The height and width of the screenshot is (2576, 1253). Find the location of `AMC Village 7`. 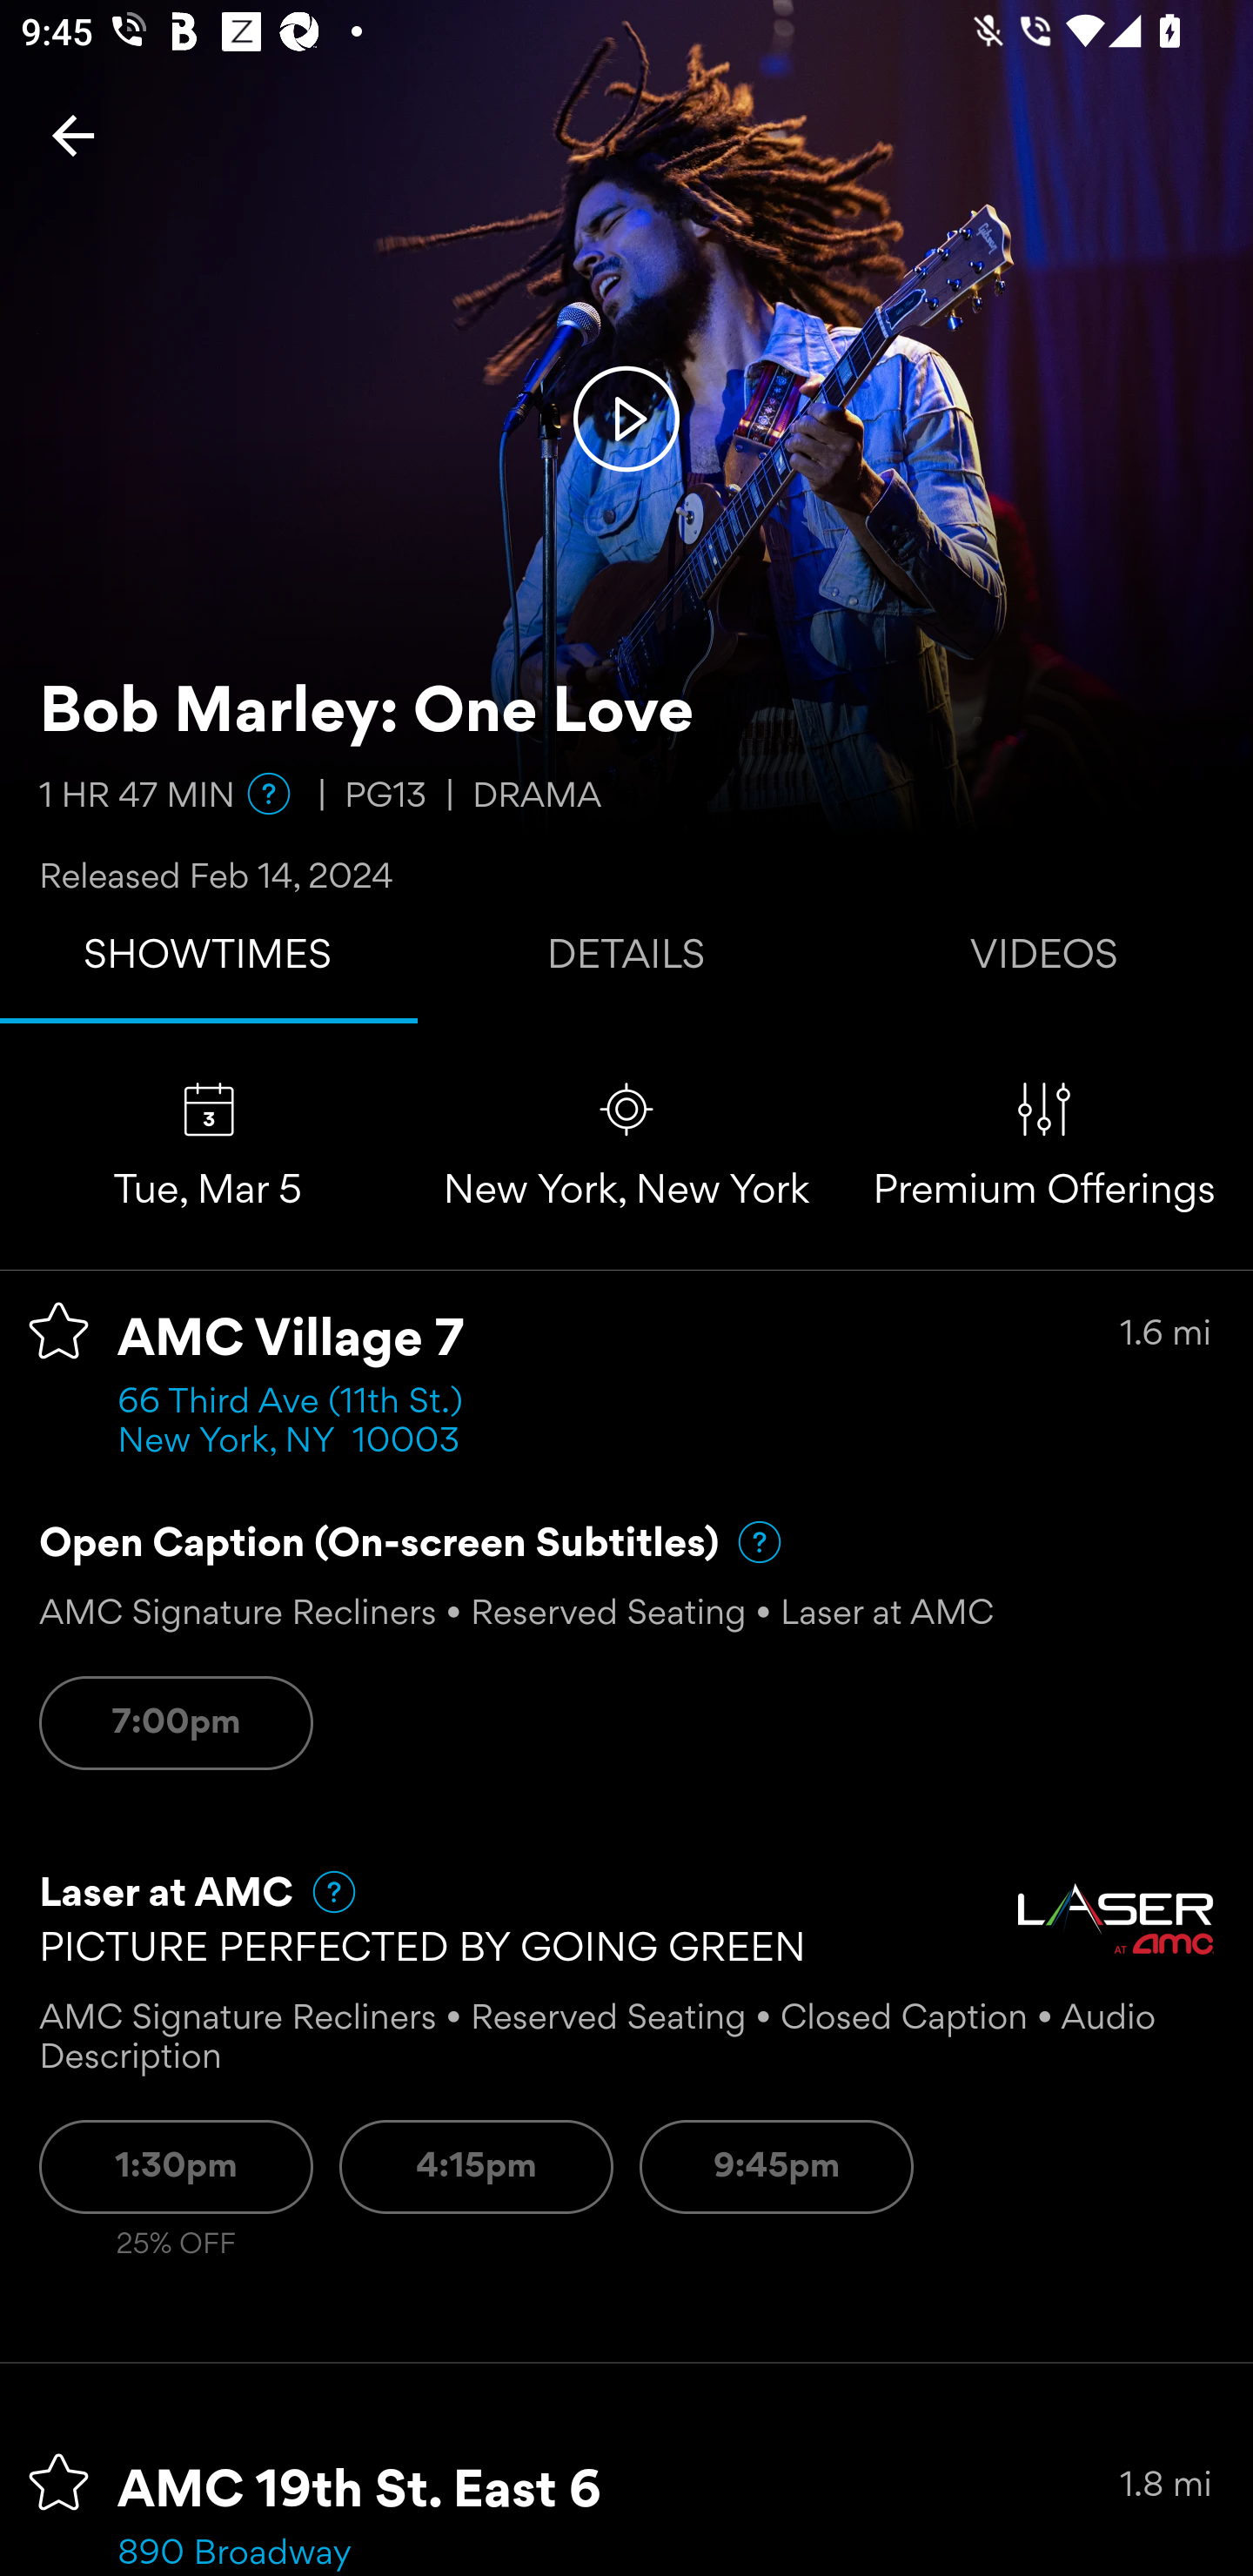

AMC Village 7 is located at coordinates (291, 1340).